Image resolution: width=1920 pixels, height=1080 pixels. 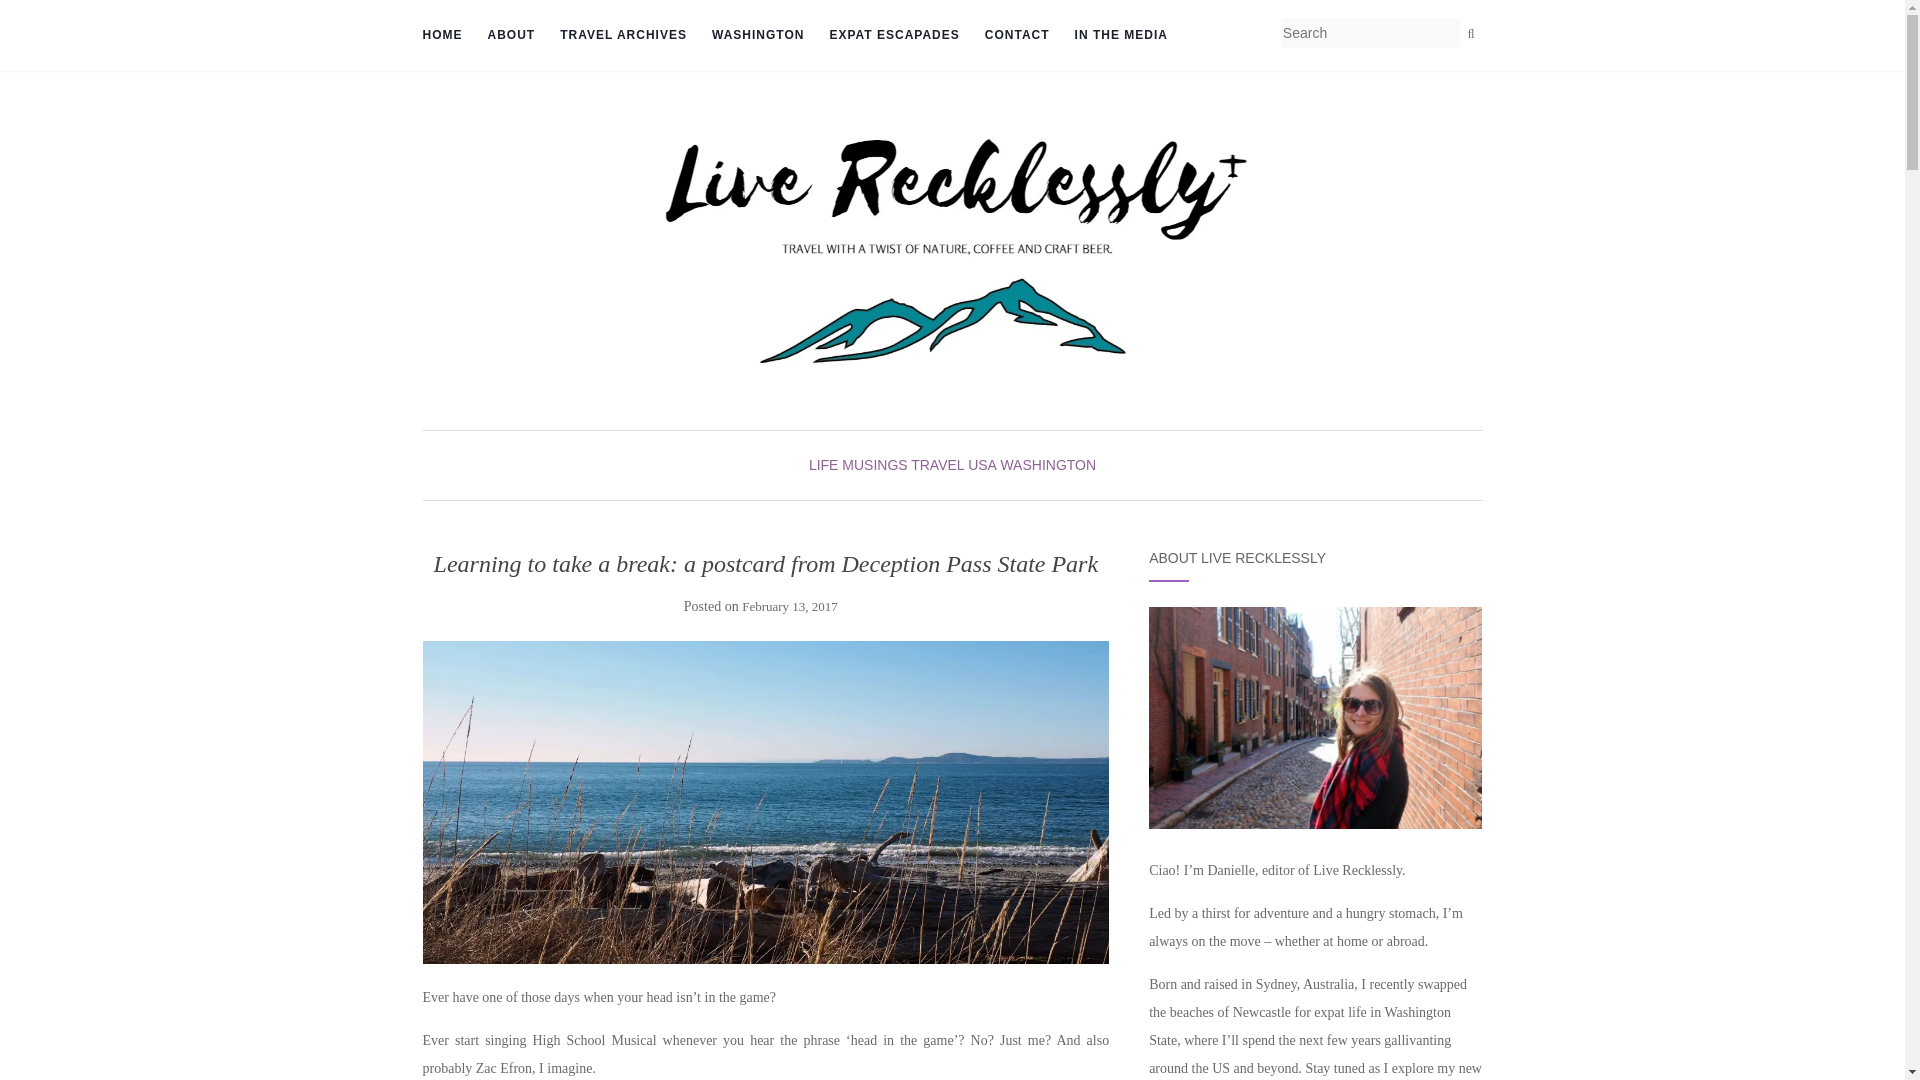 I want to click on CONTACT, so click(x=1017, y=36).